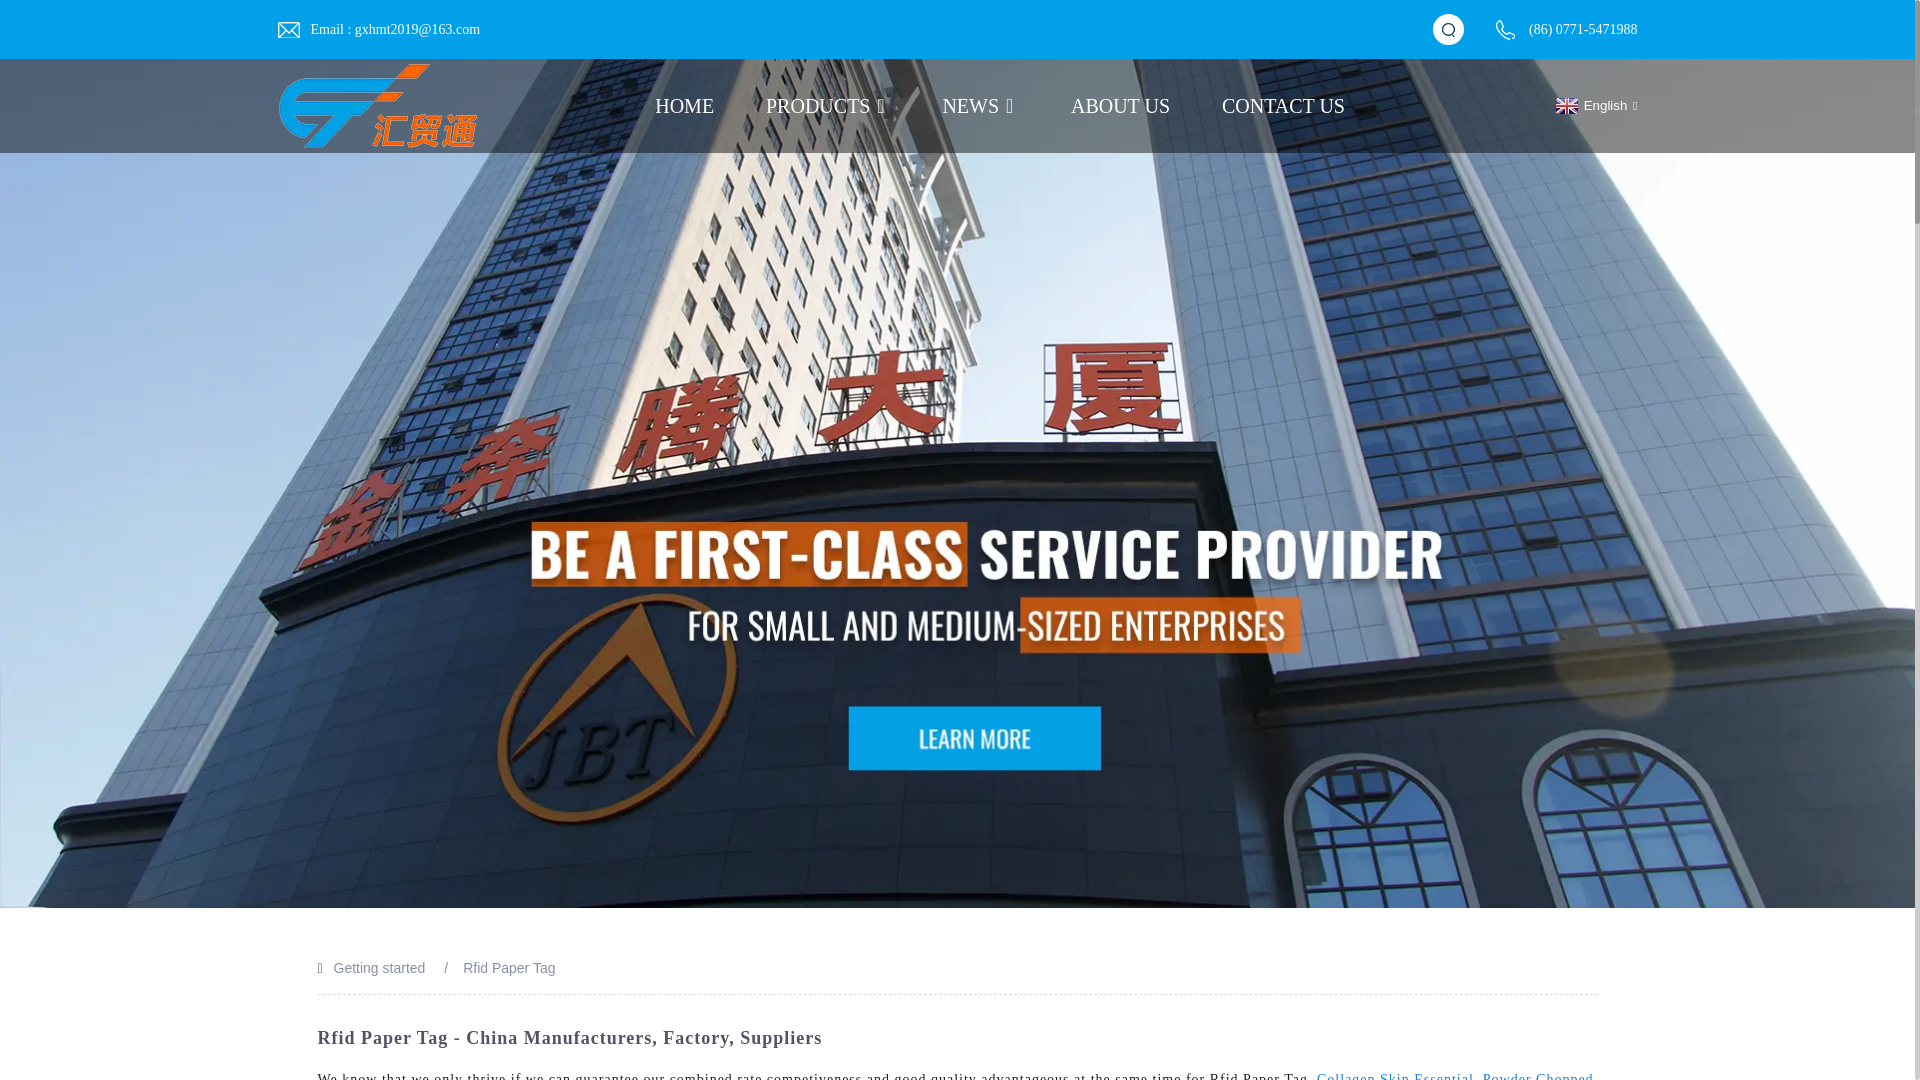  Describe the element at coordinates (828, 106) in the screenshot. I see `PRODUCTS` at that location.